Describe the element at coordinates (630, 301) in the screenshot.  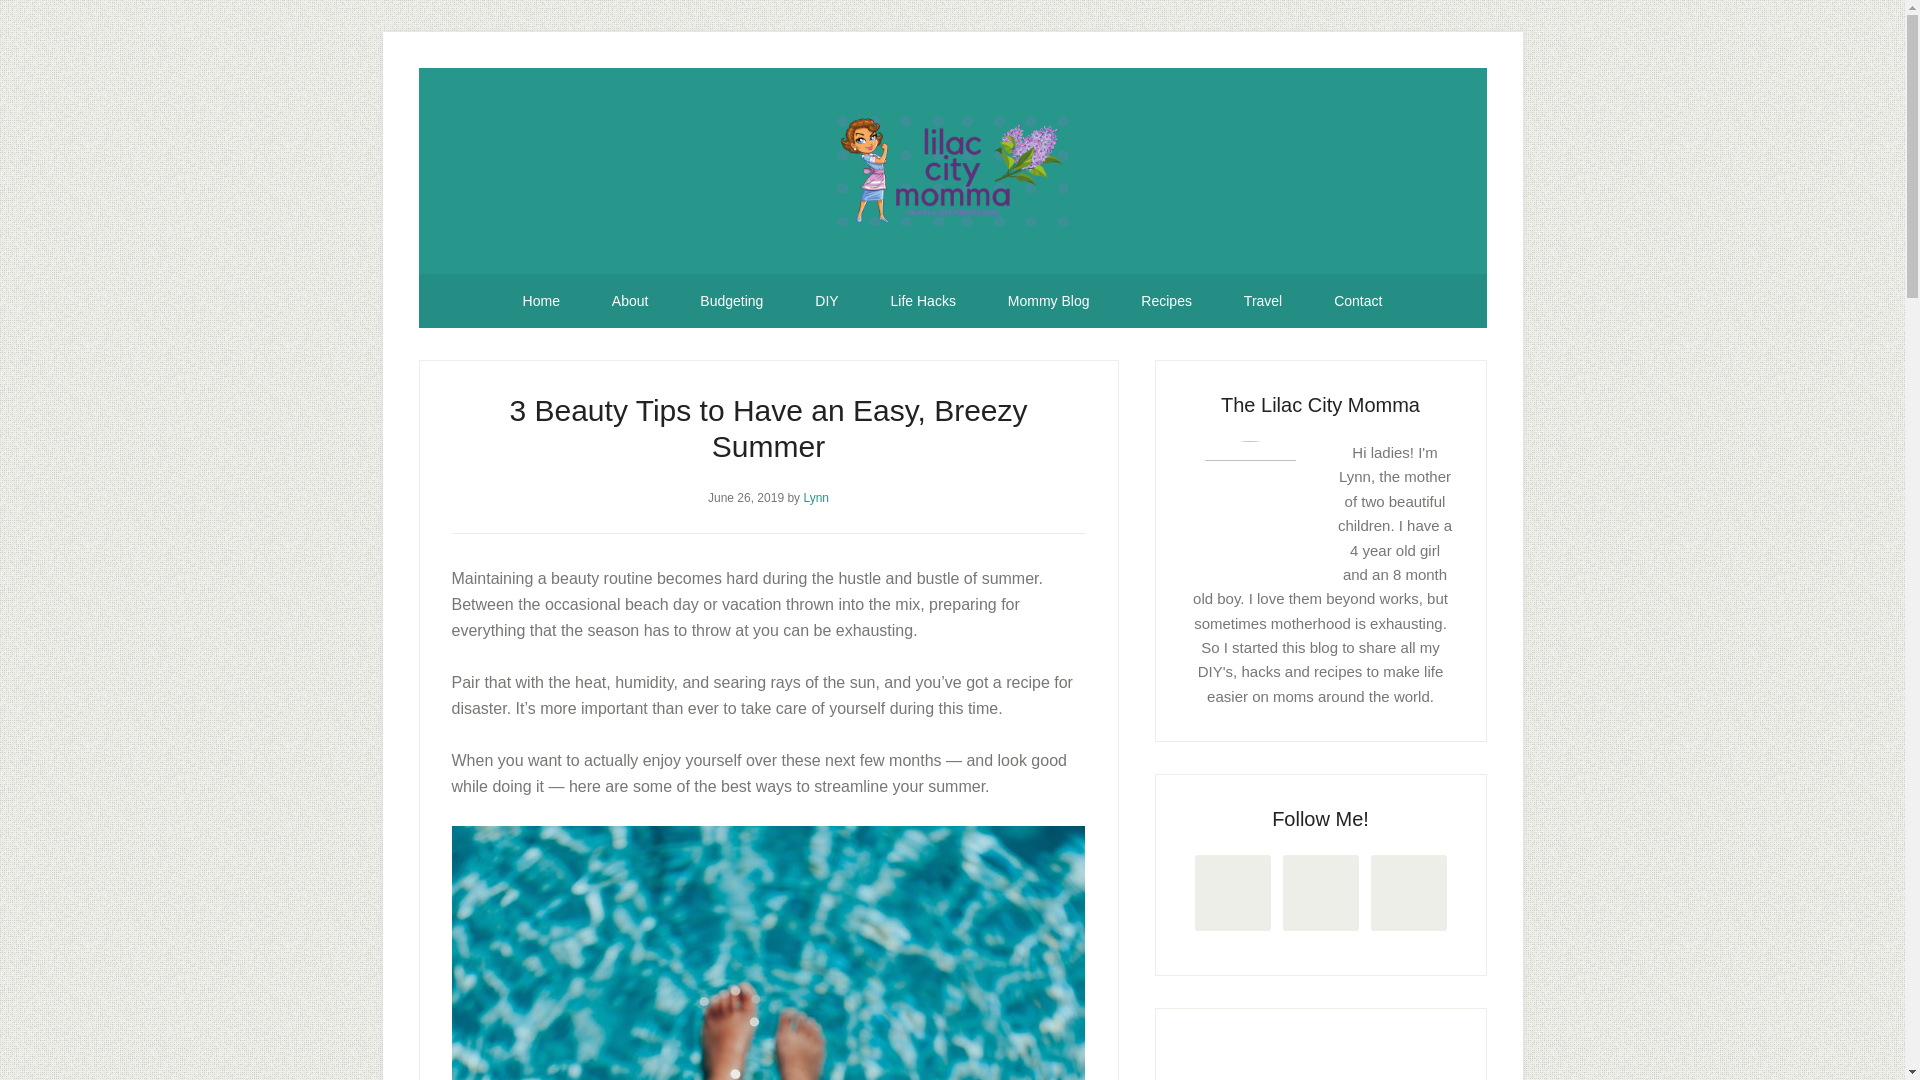
I see `About` at that location.